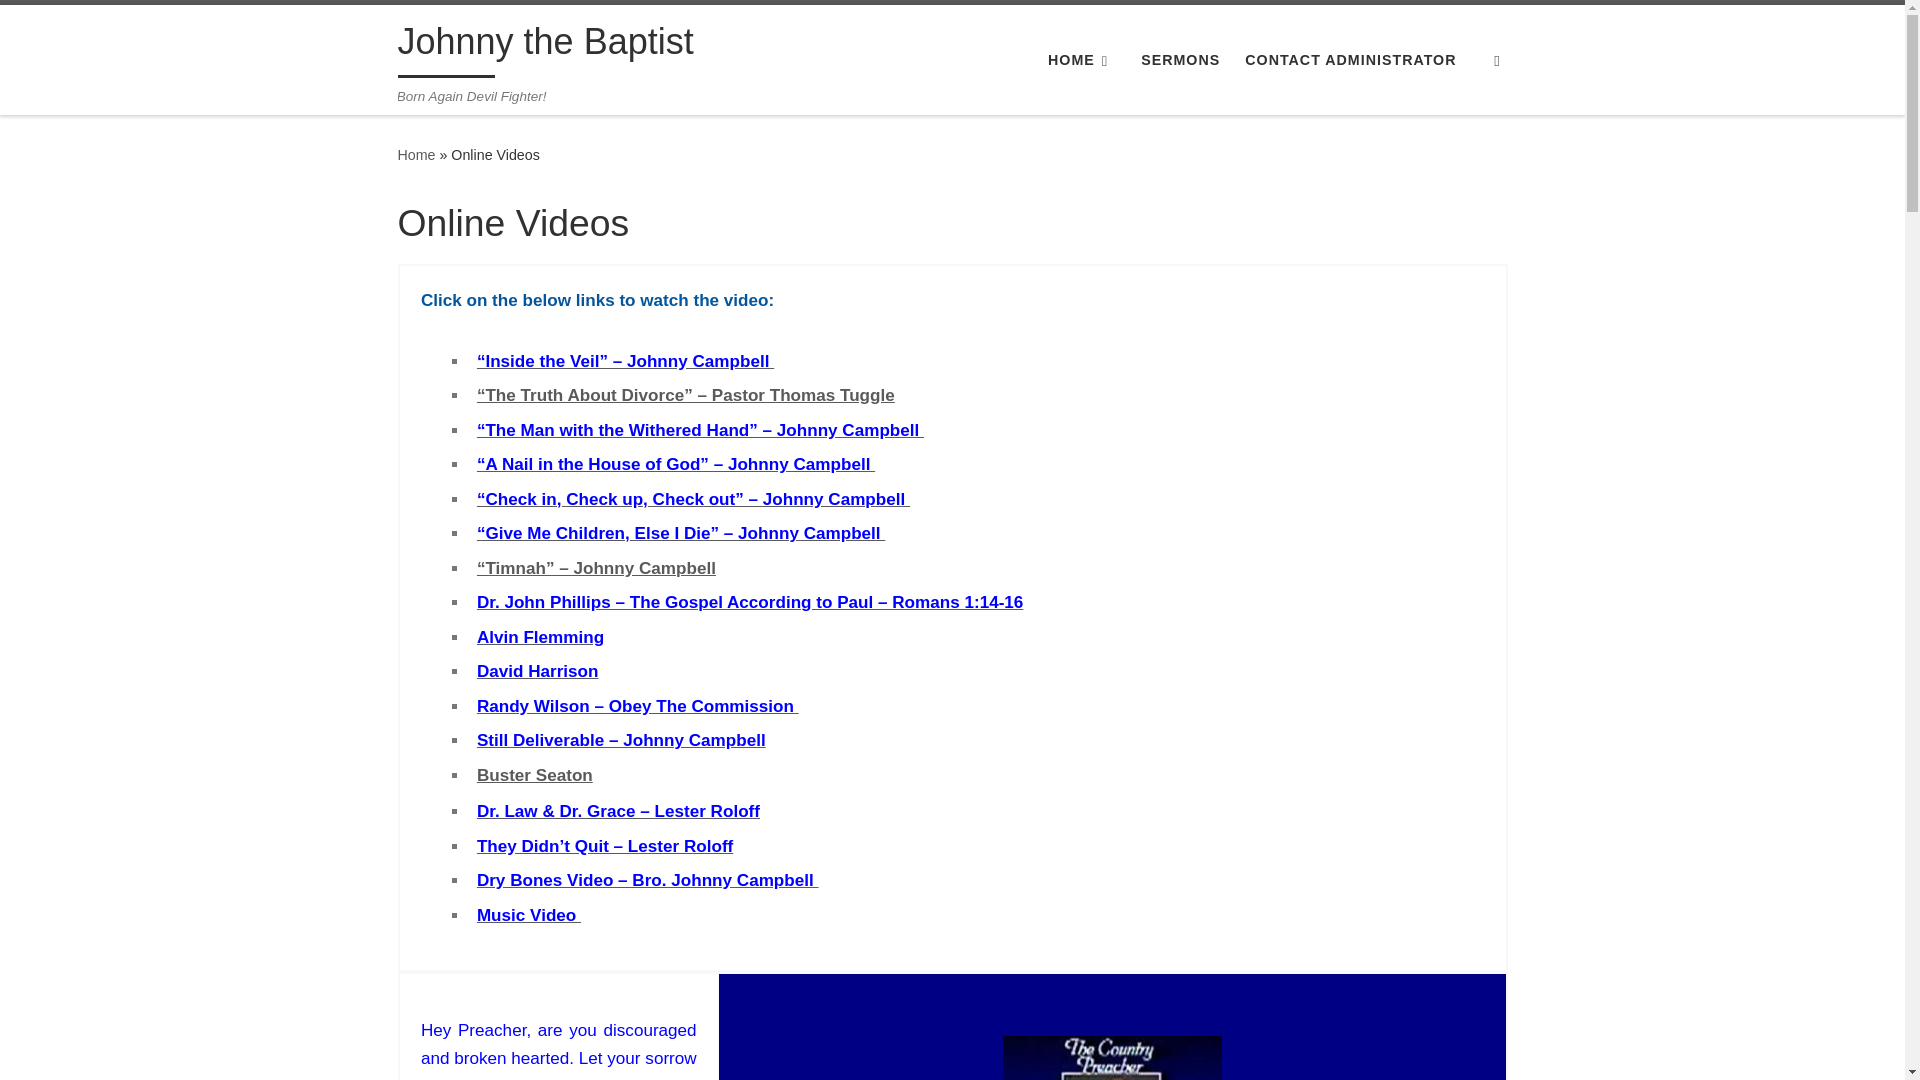 The height and width of the screenshot is (1080, 1920). I want to click on Skip to content, so click(80, 26).